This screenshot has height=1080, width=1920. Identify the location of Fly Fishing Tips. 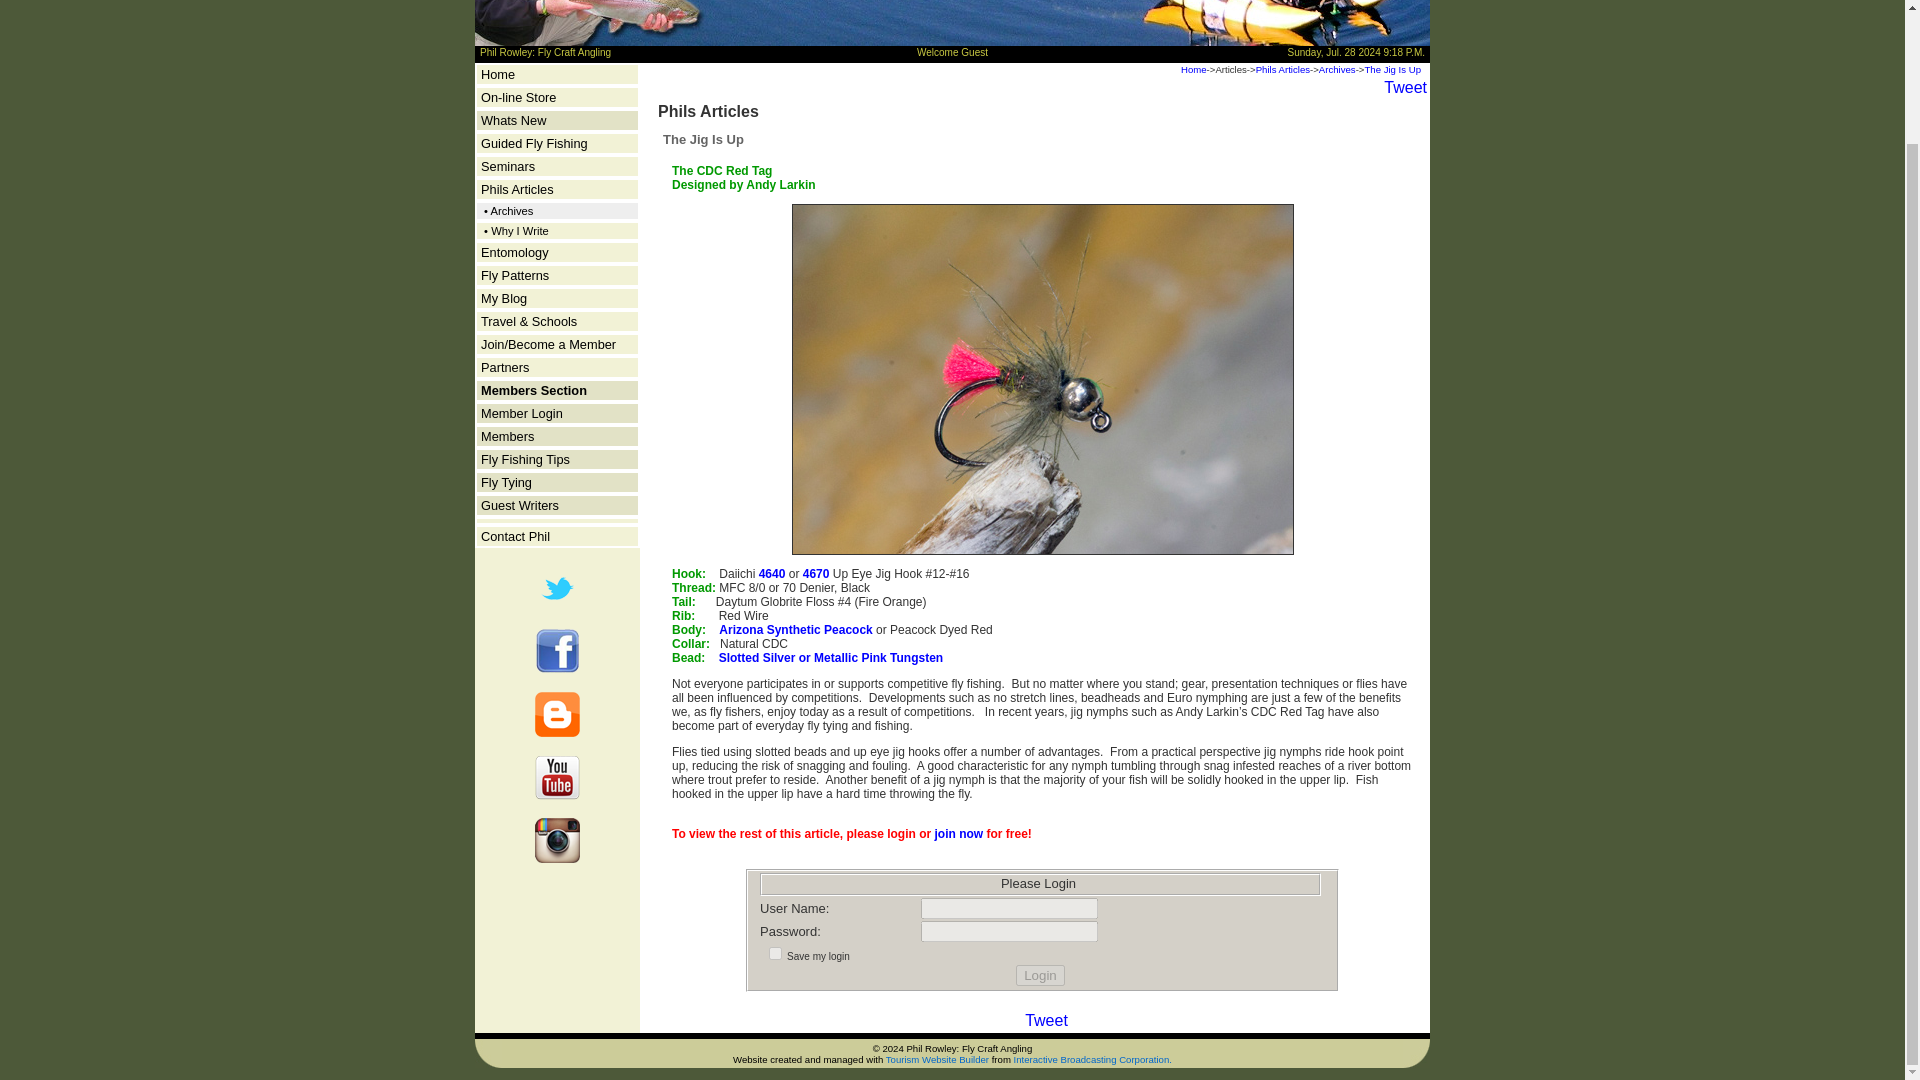
(526, 459).